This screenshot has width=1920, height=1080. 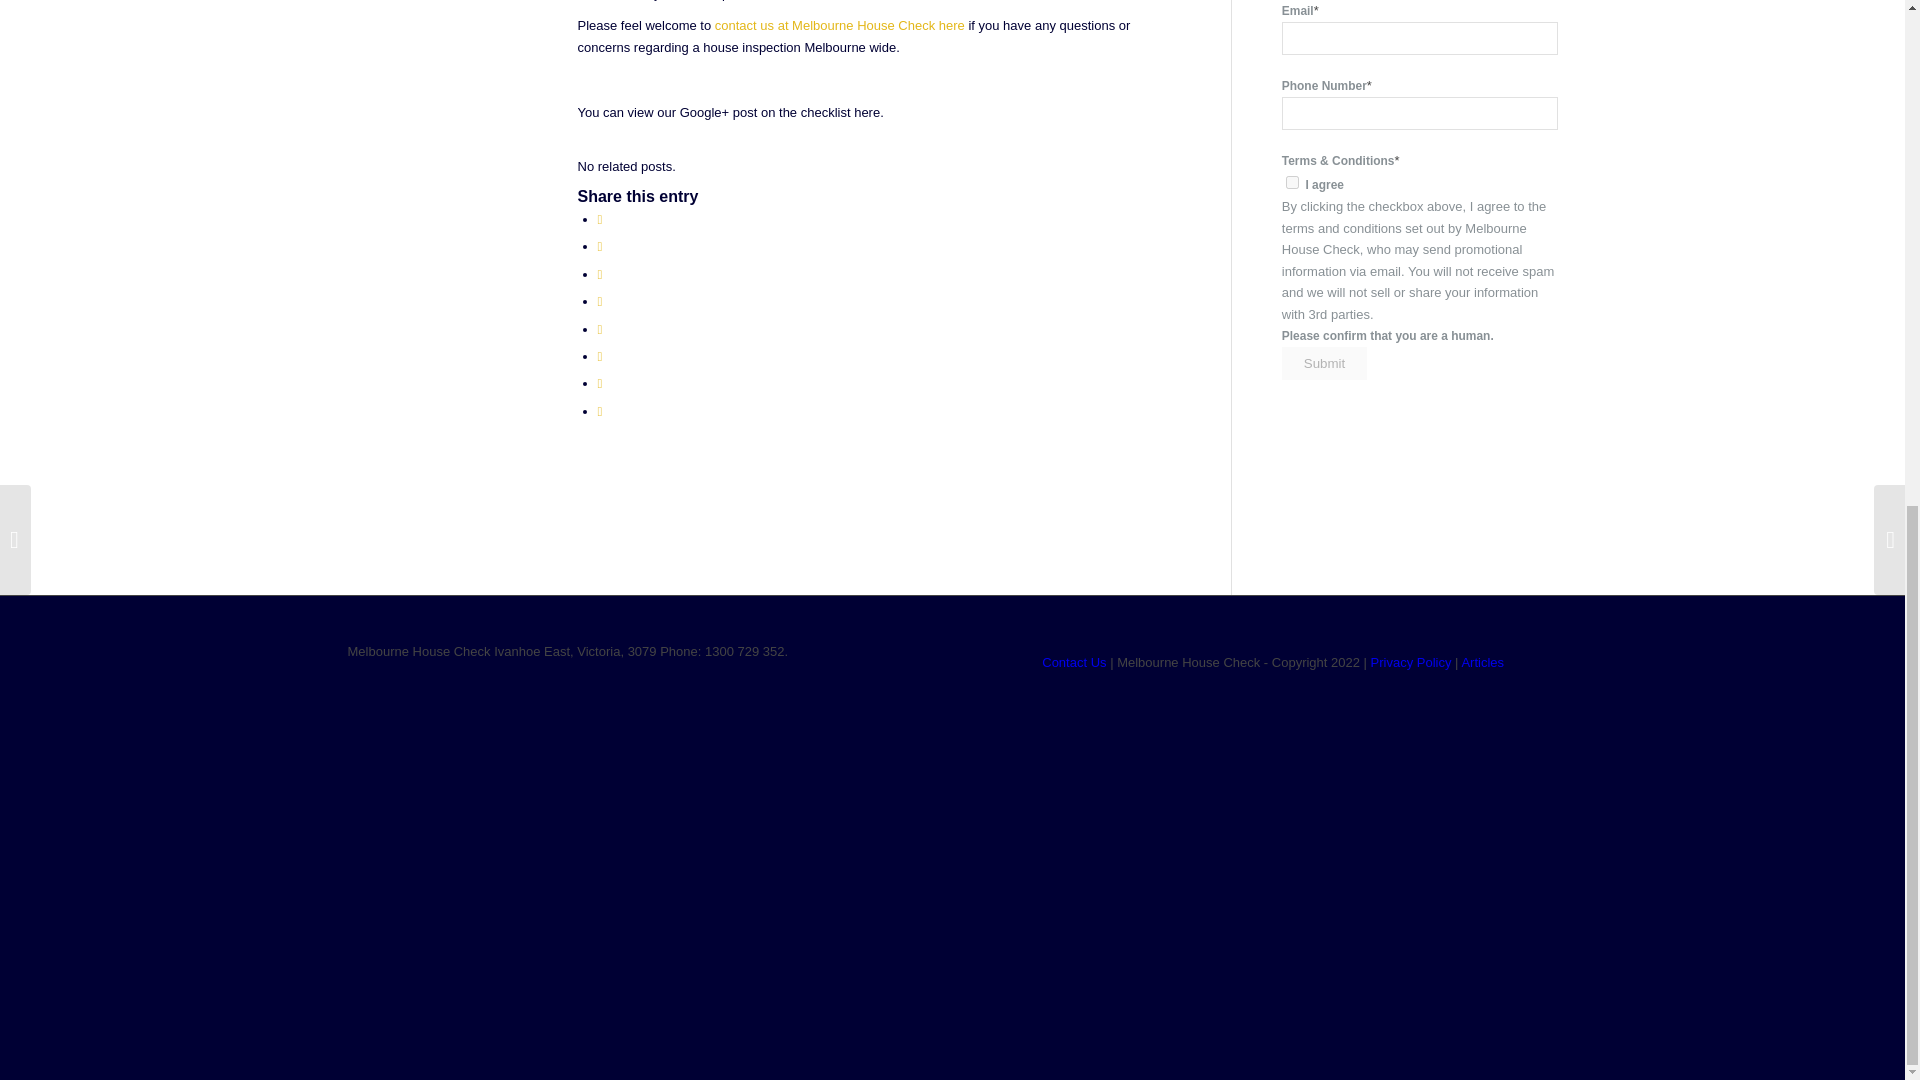 I want to click on privacy-confirm, so click(x=1292, y=182).